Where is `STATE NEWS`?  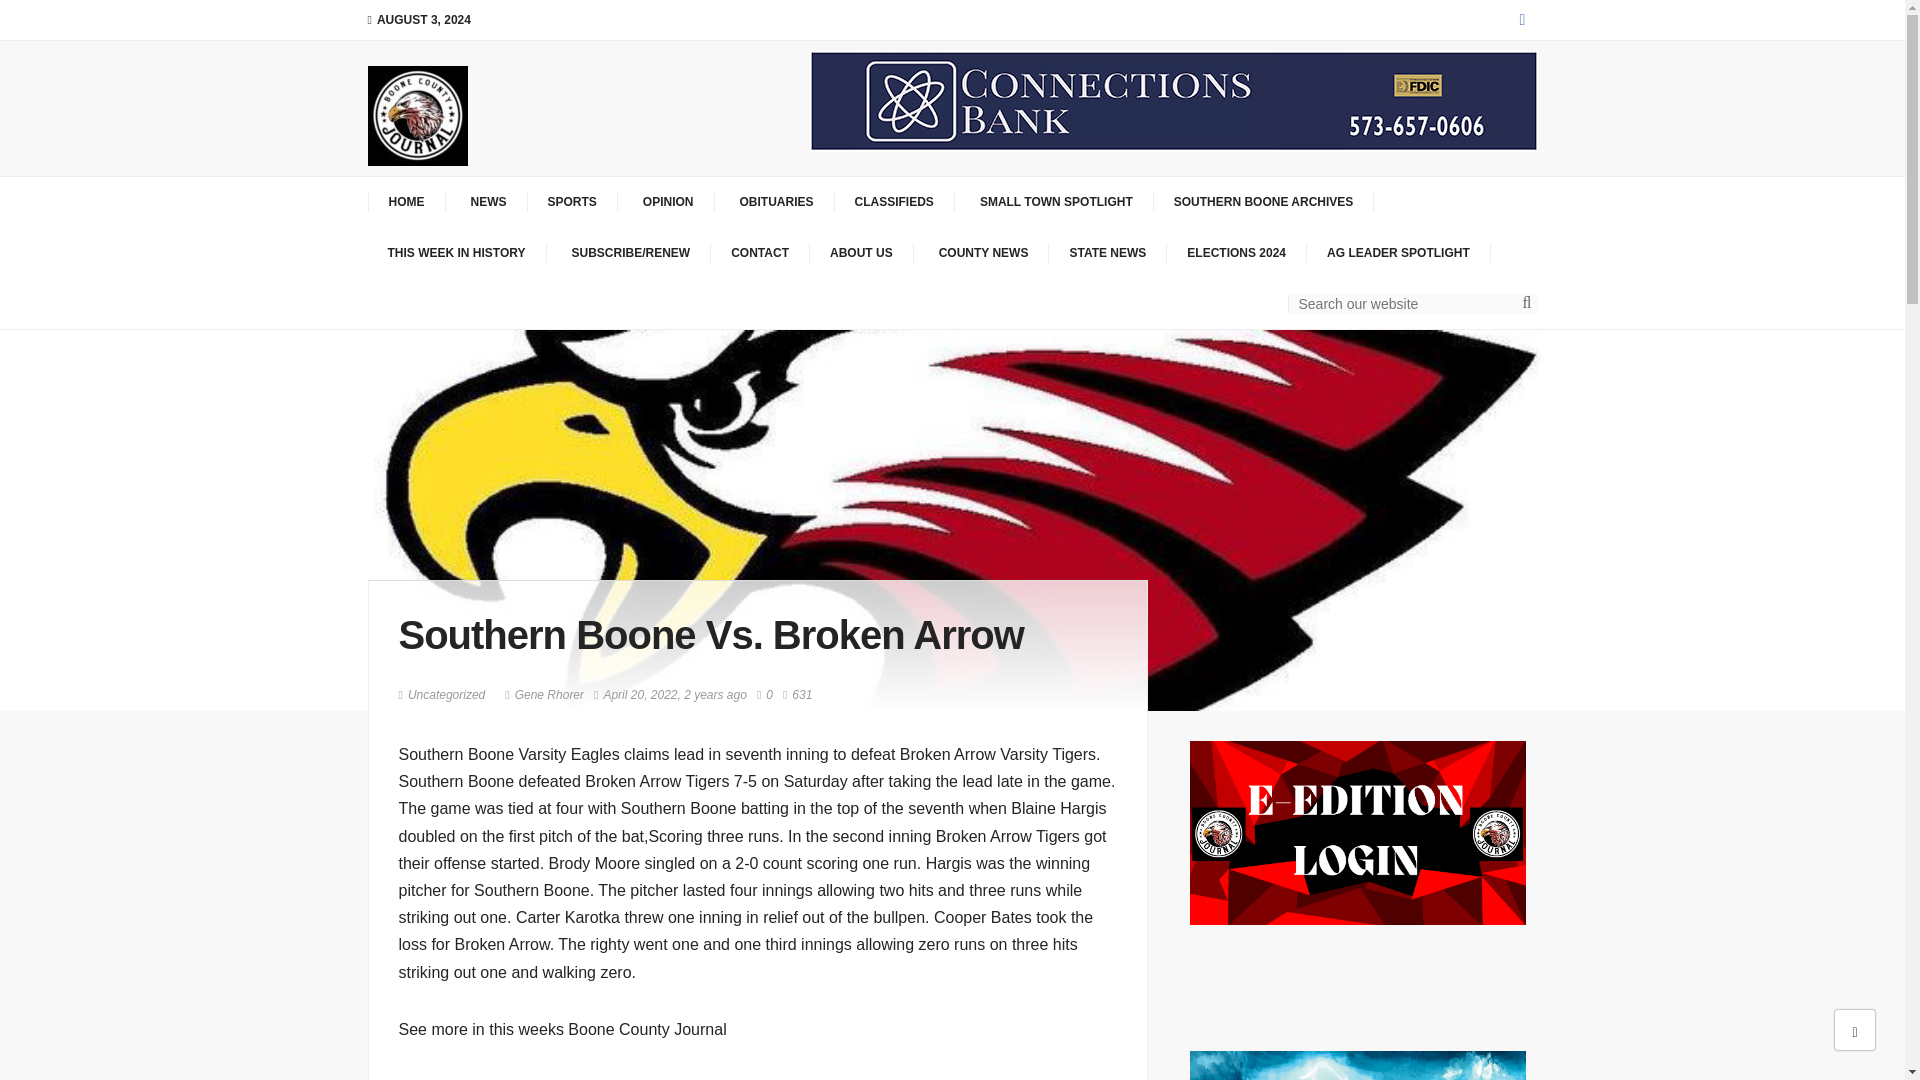
STATE NEWS is located at coordinates (1108, 253).